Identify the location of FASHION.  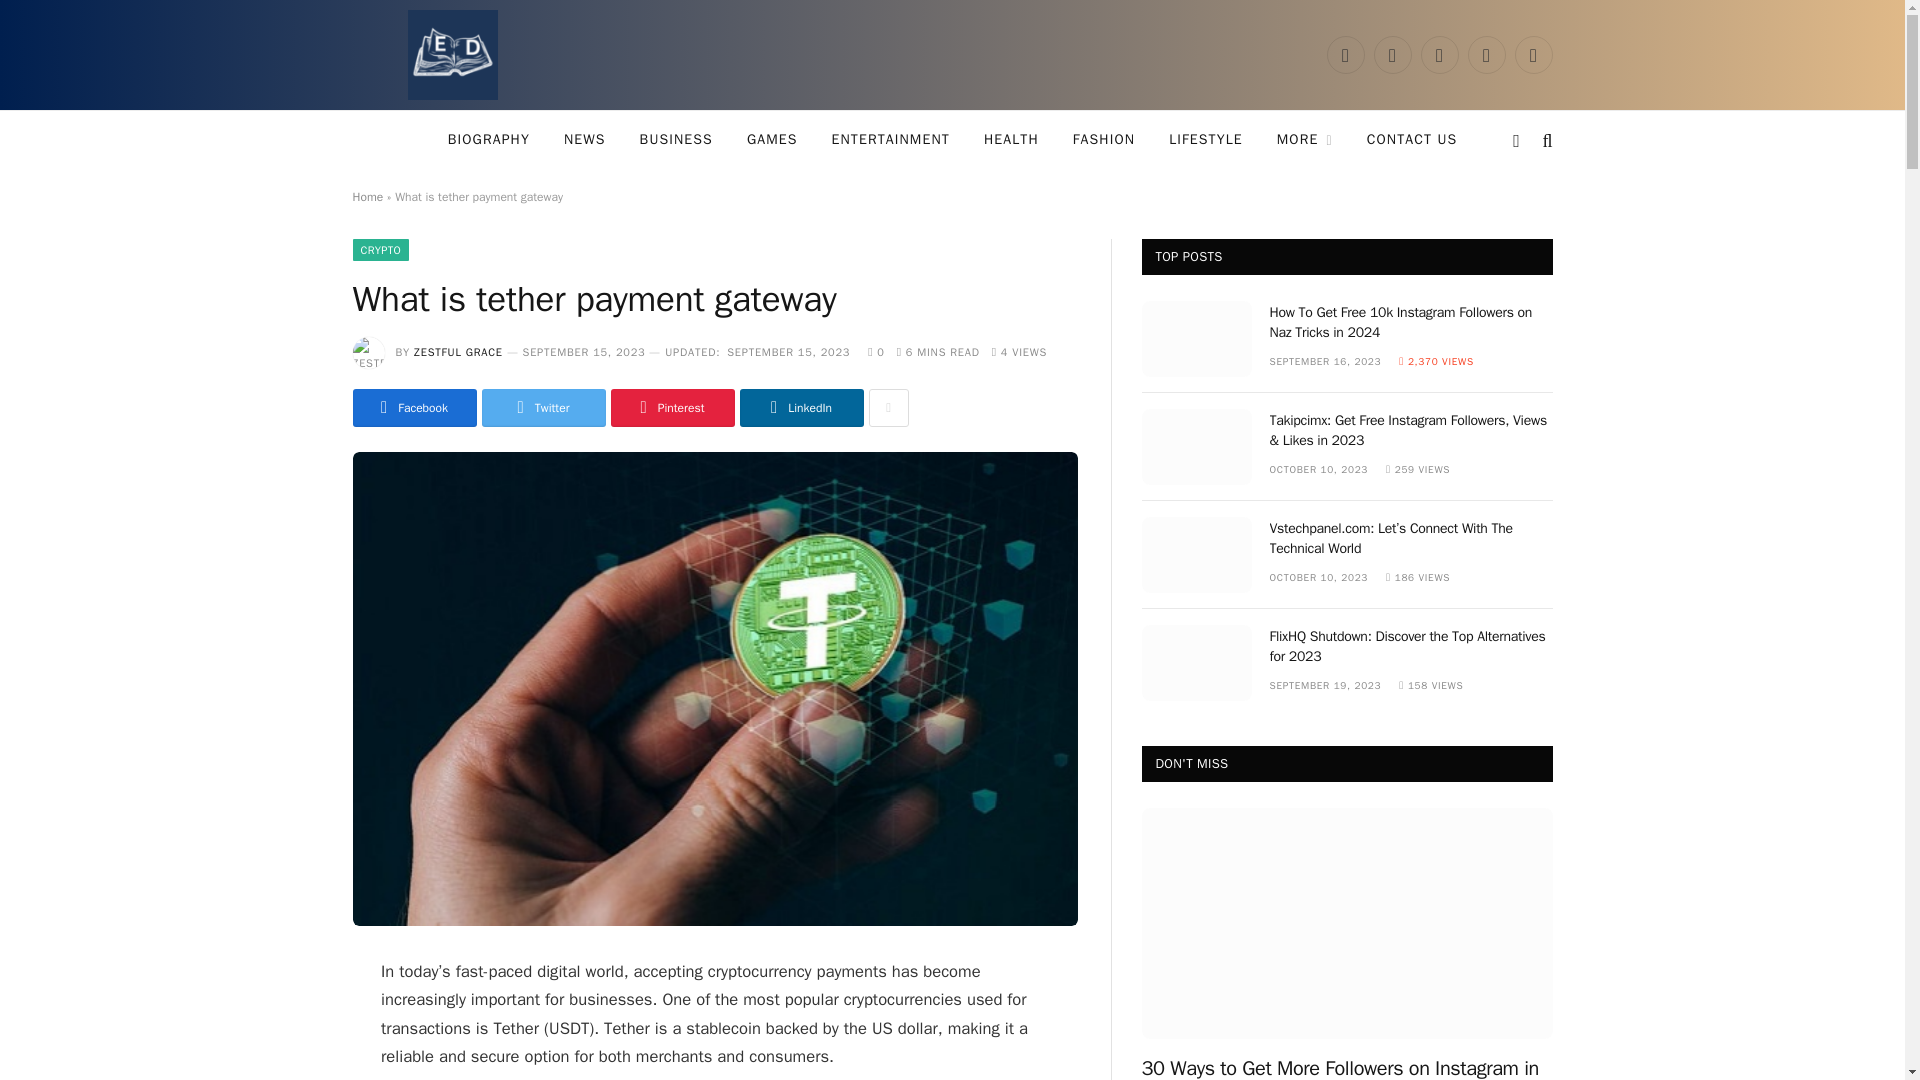
(1104, 140).